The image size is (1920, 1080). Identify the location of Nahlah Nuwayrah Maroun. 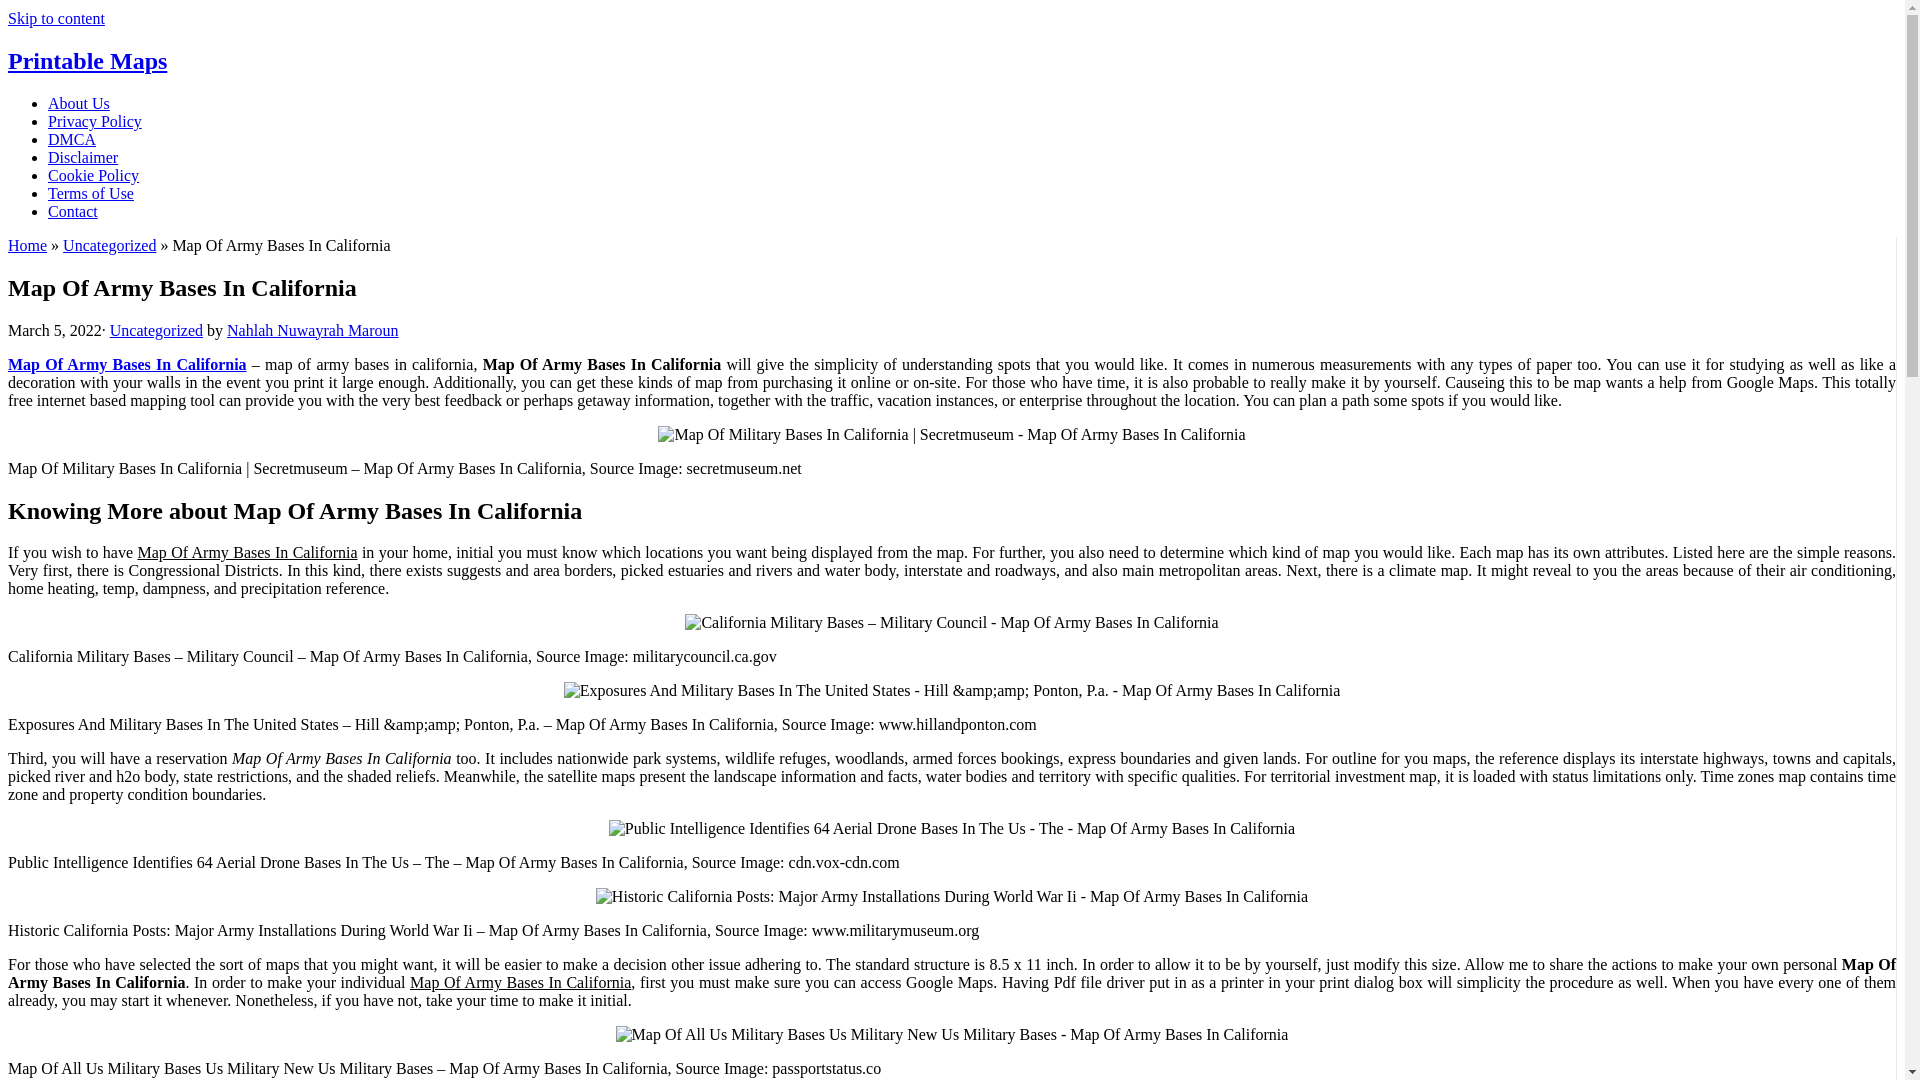
(312, 330).